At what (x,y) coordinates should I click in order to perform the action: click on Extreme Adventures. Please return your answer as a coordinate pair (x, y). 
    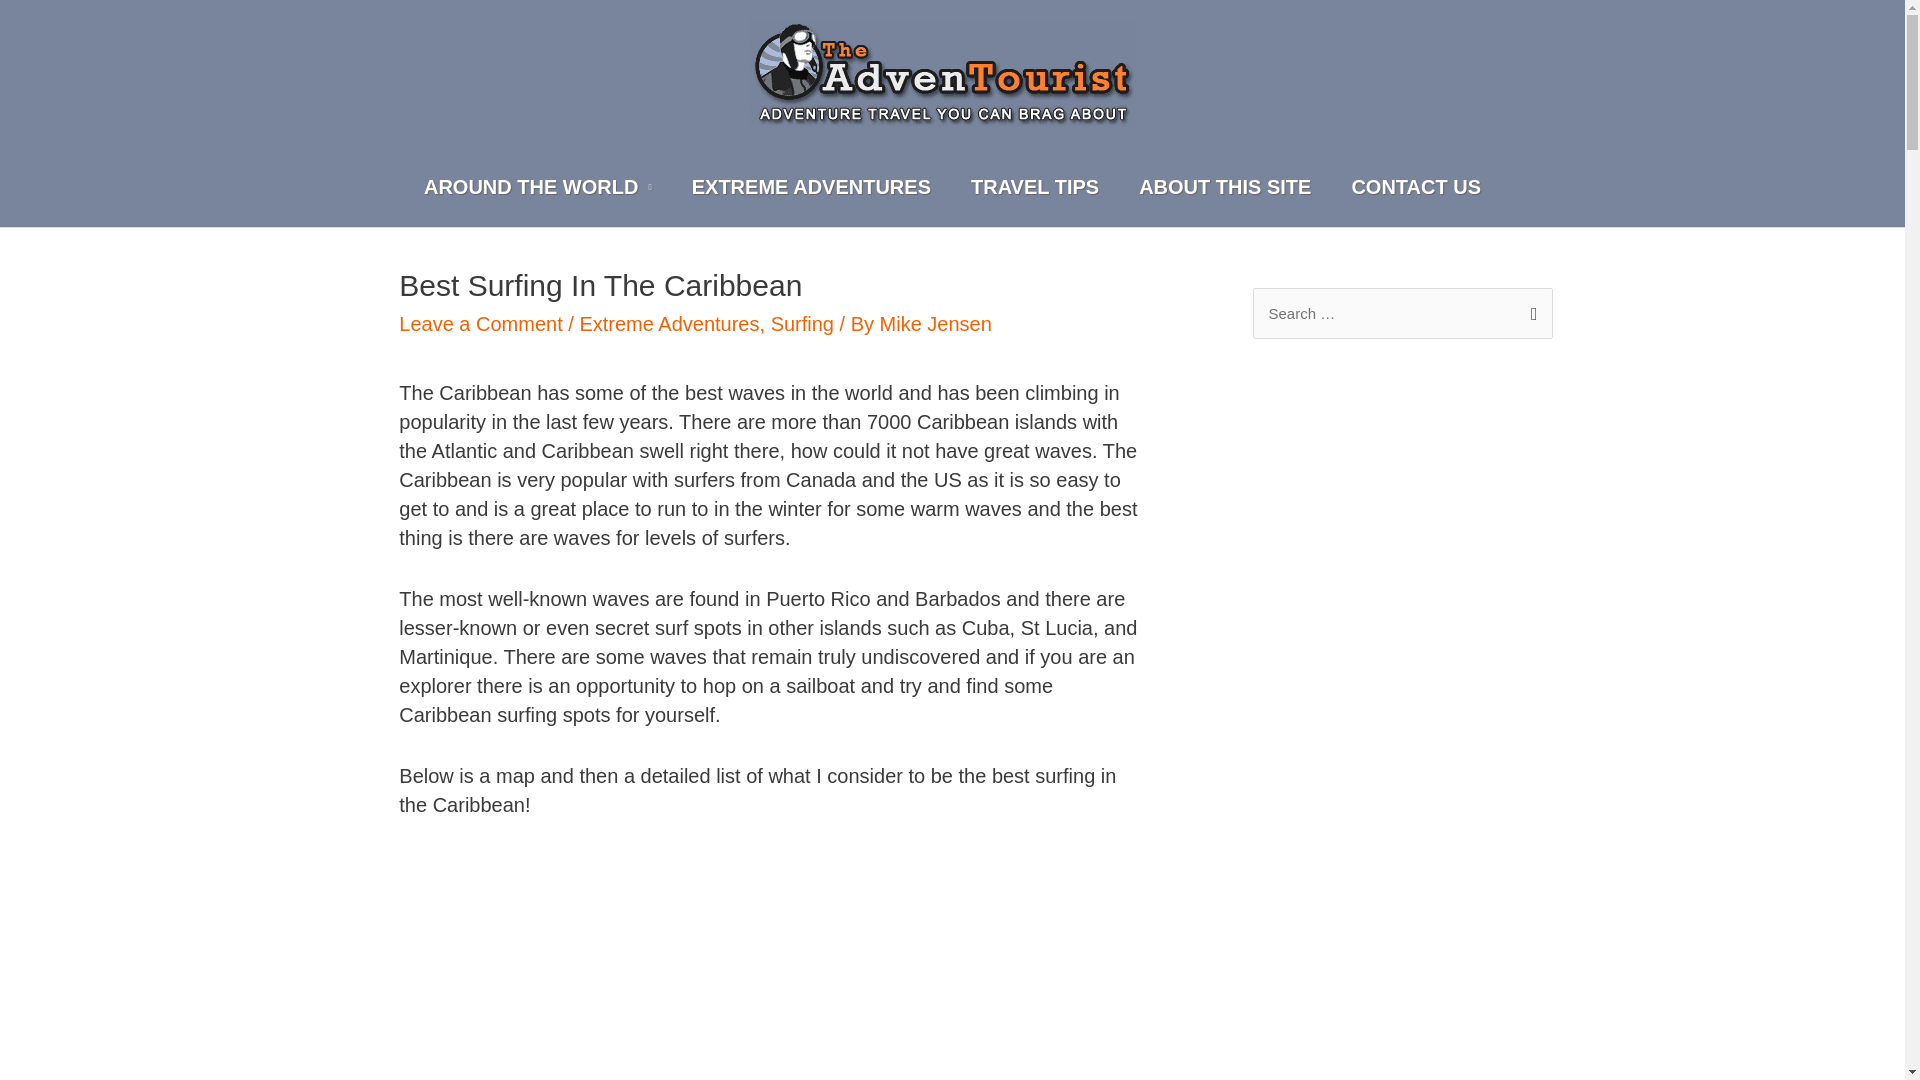
    Looking at the image, I should click on (811, 186).